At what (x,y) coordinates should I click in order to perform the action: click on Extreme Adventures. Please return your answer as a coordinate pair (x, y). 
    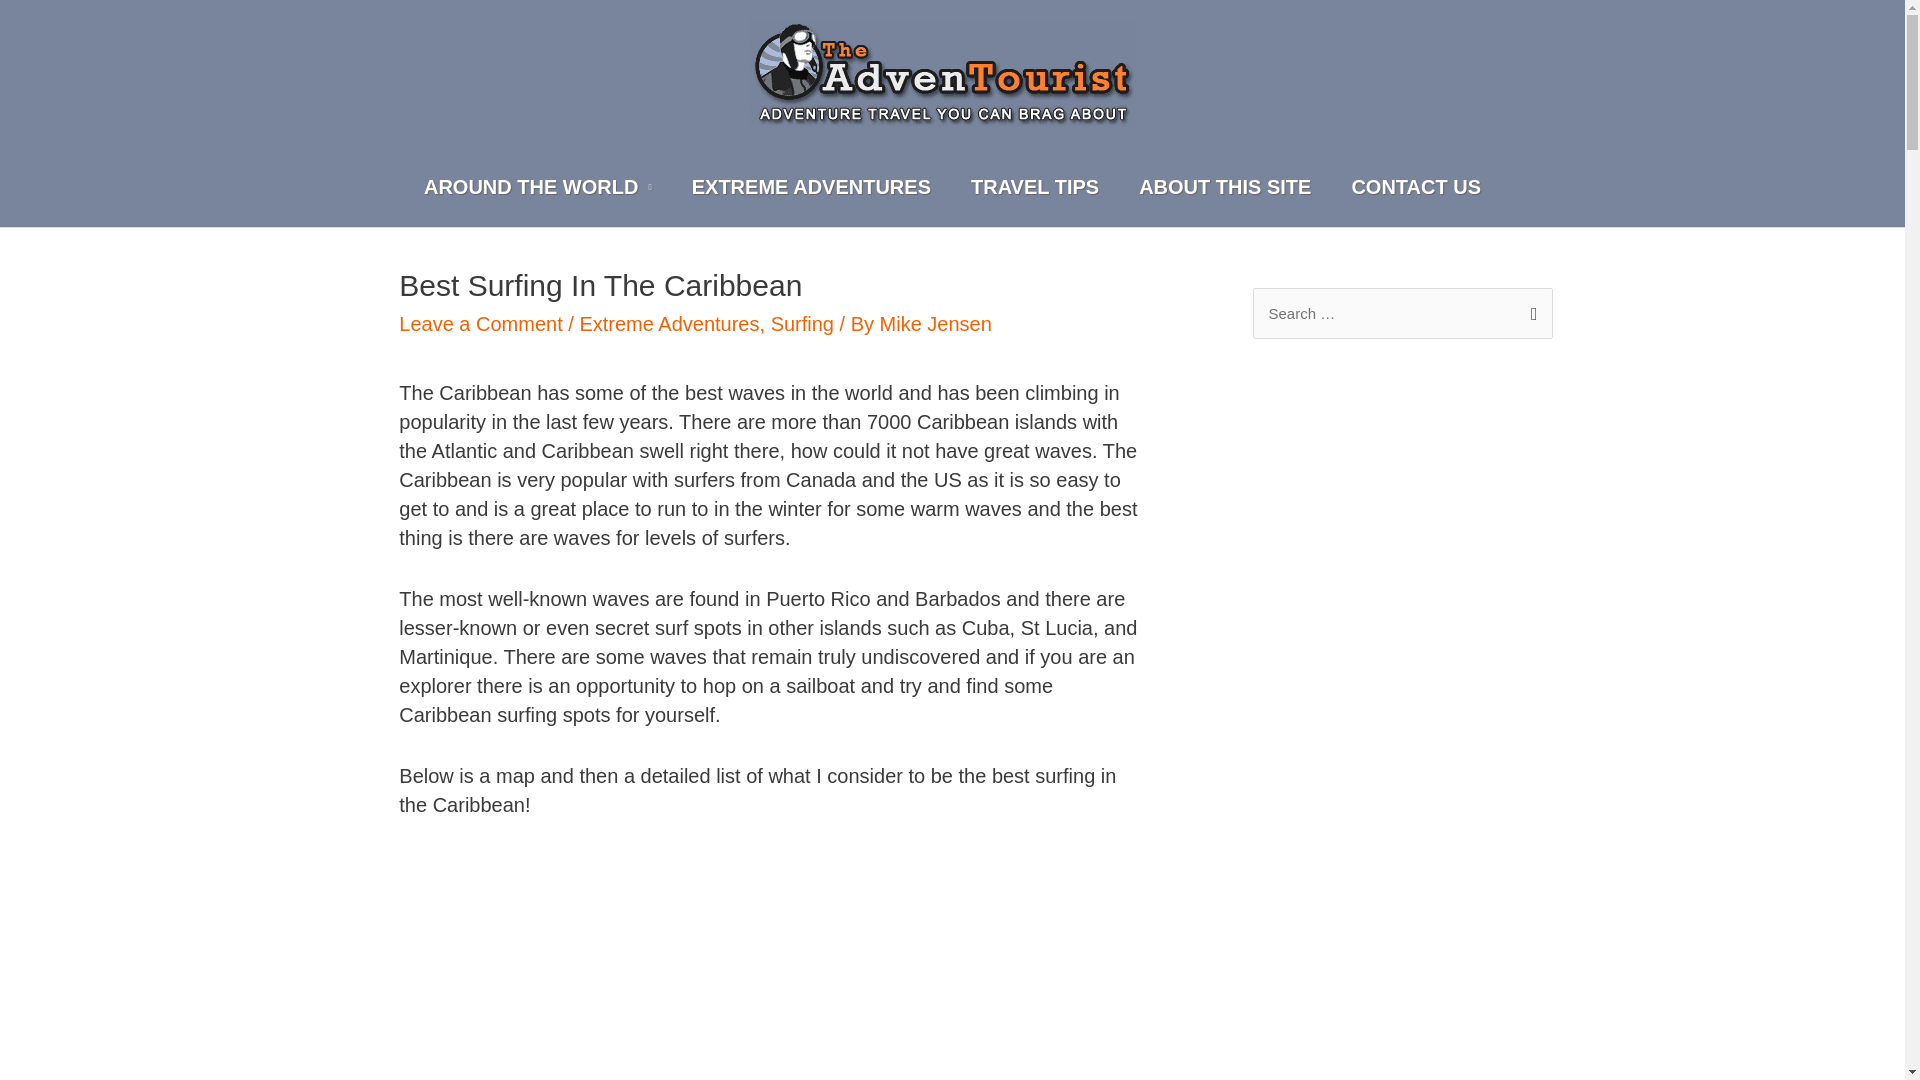
    Looking at the image, I should click on (811, 186).